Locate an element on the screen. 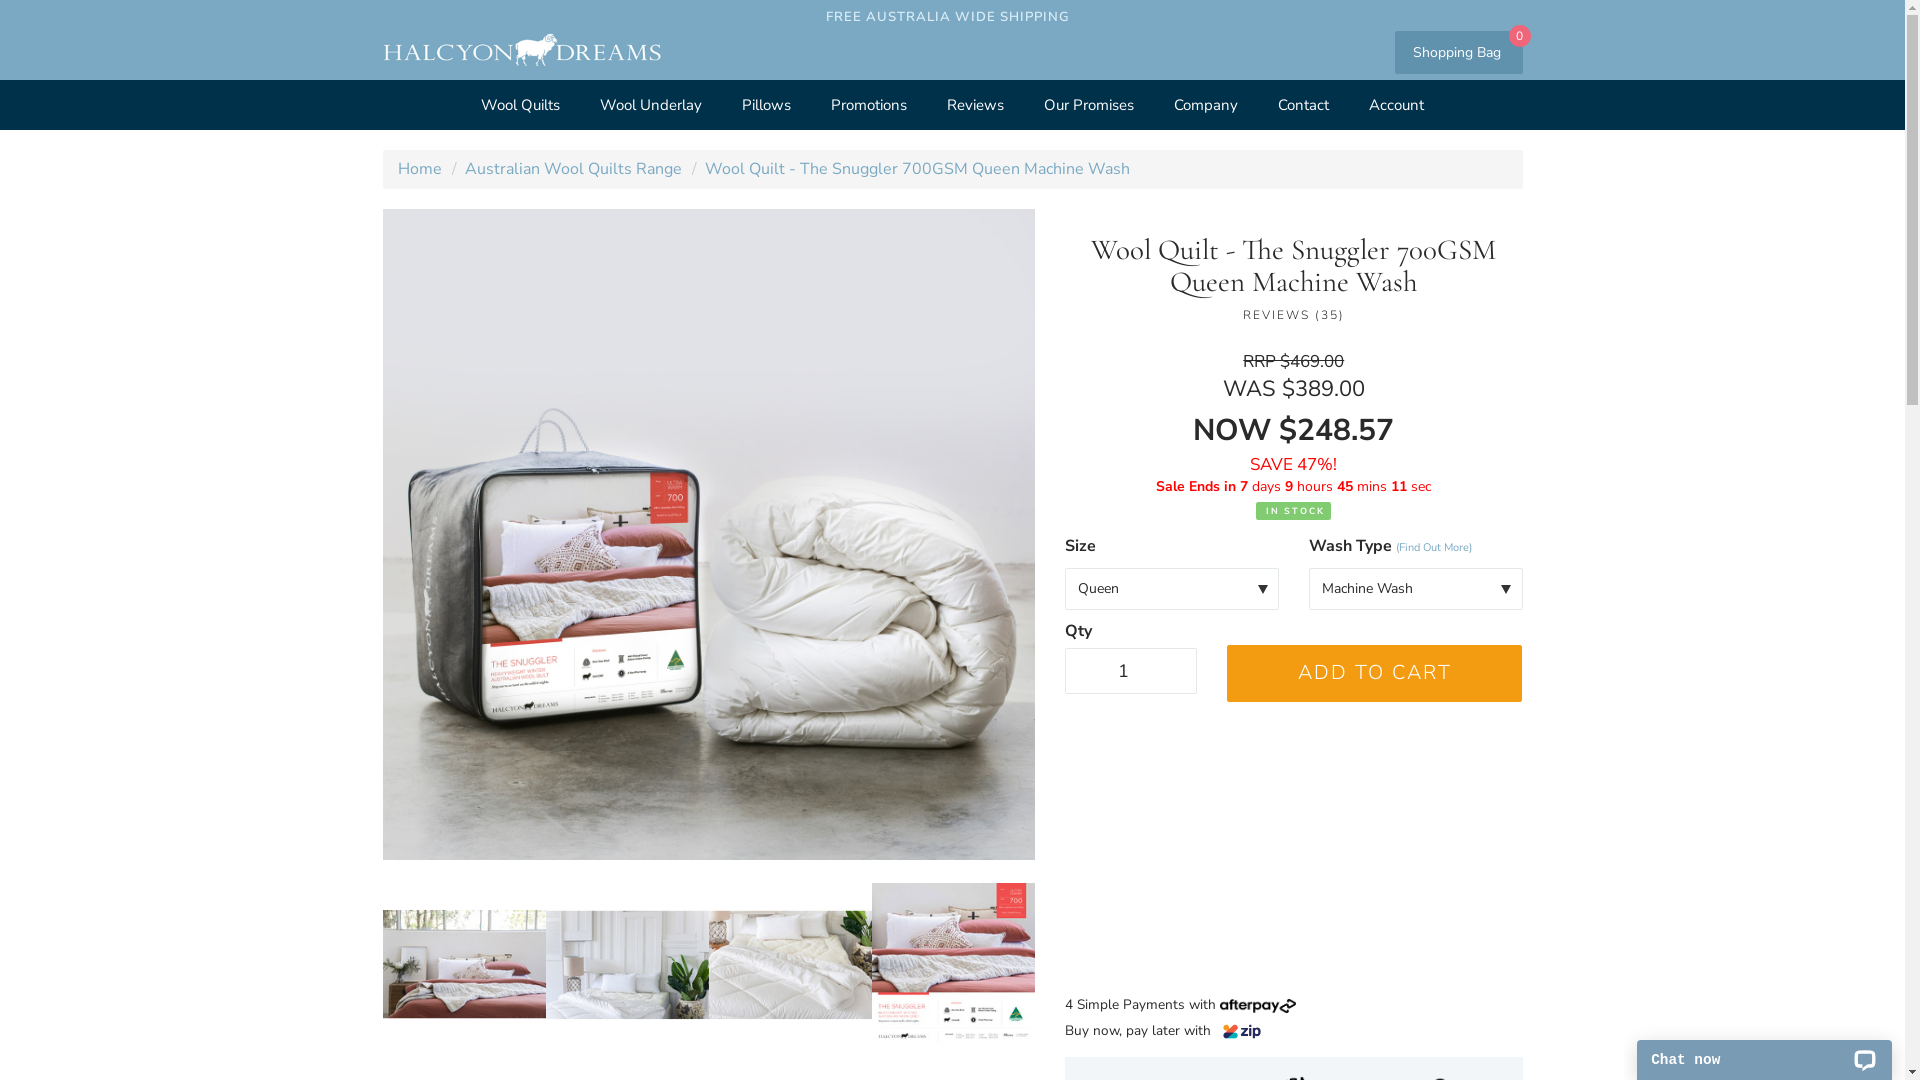  Australian Wool Quilts Range is located at coordinates (572, 169).